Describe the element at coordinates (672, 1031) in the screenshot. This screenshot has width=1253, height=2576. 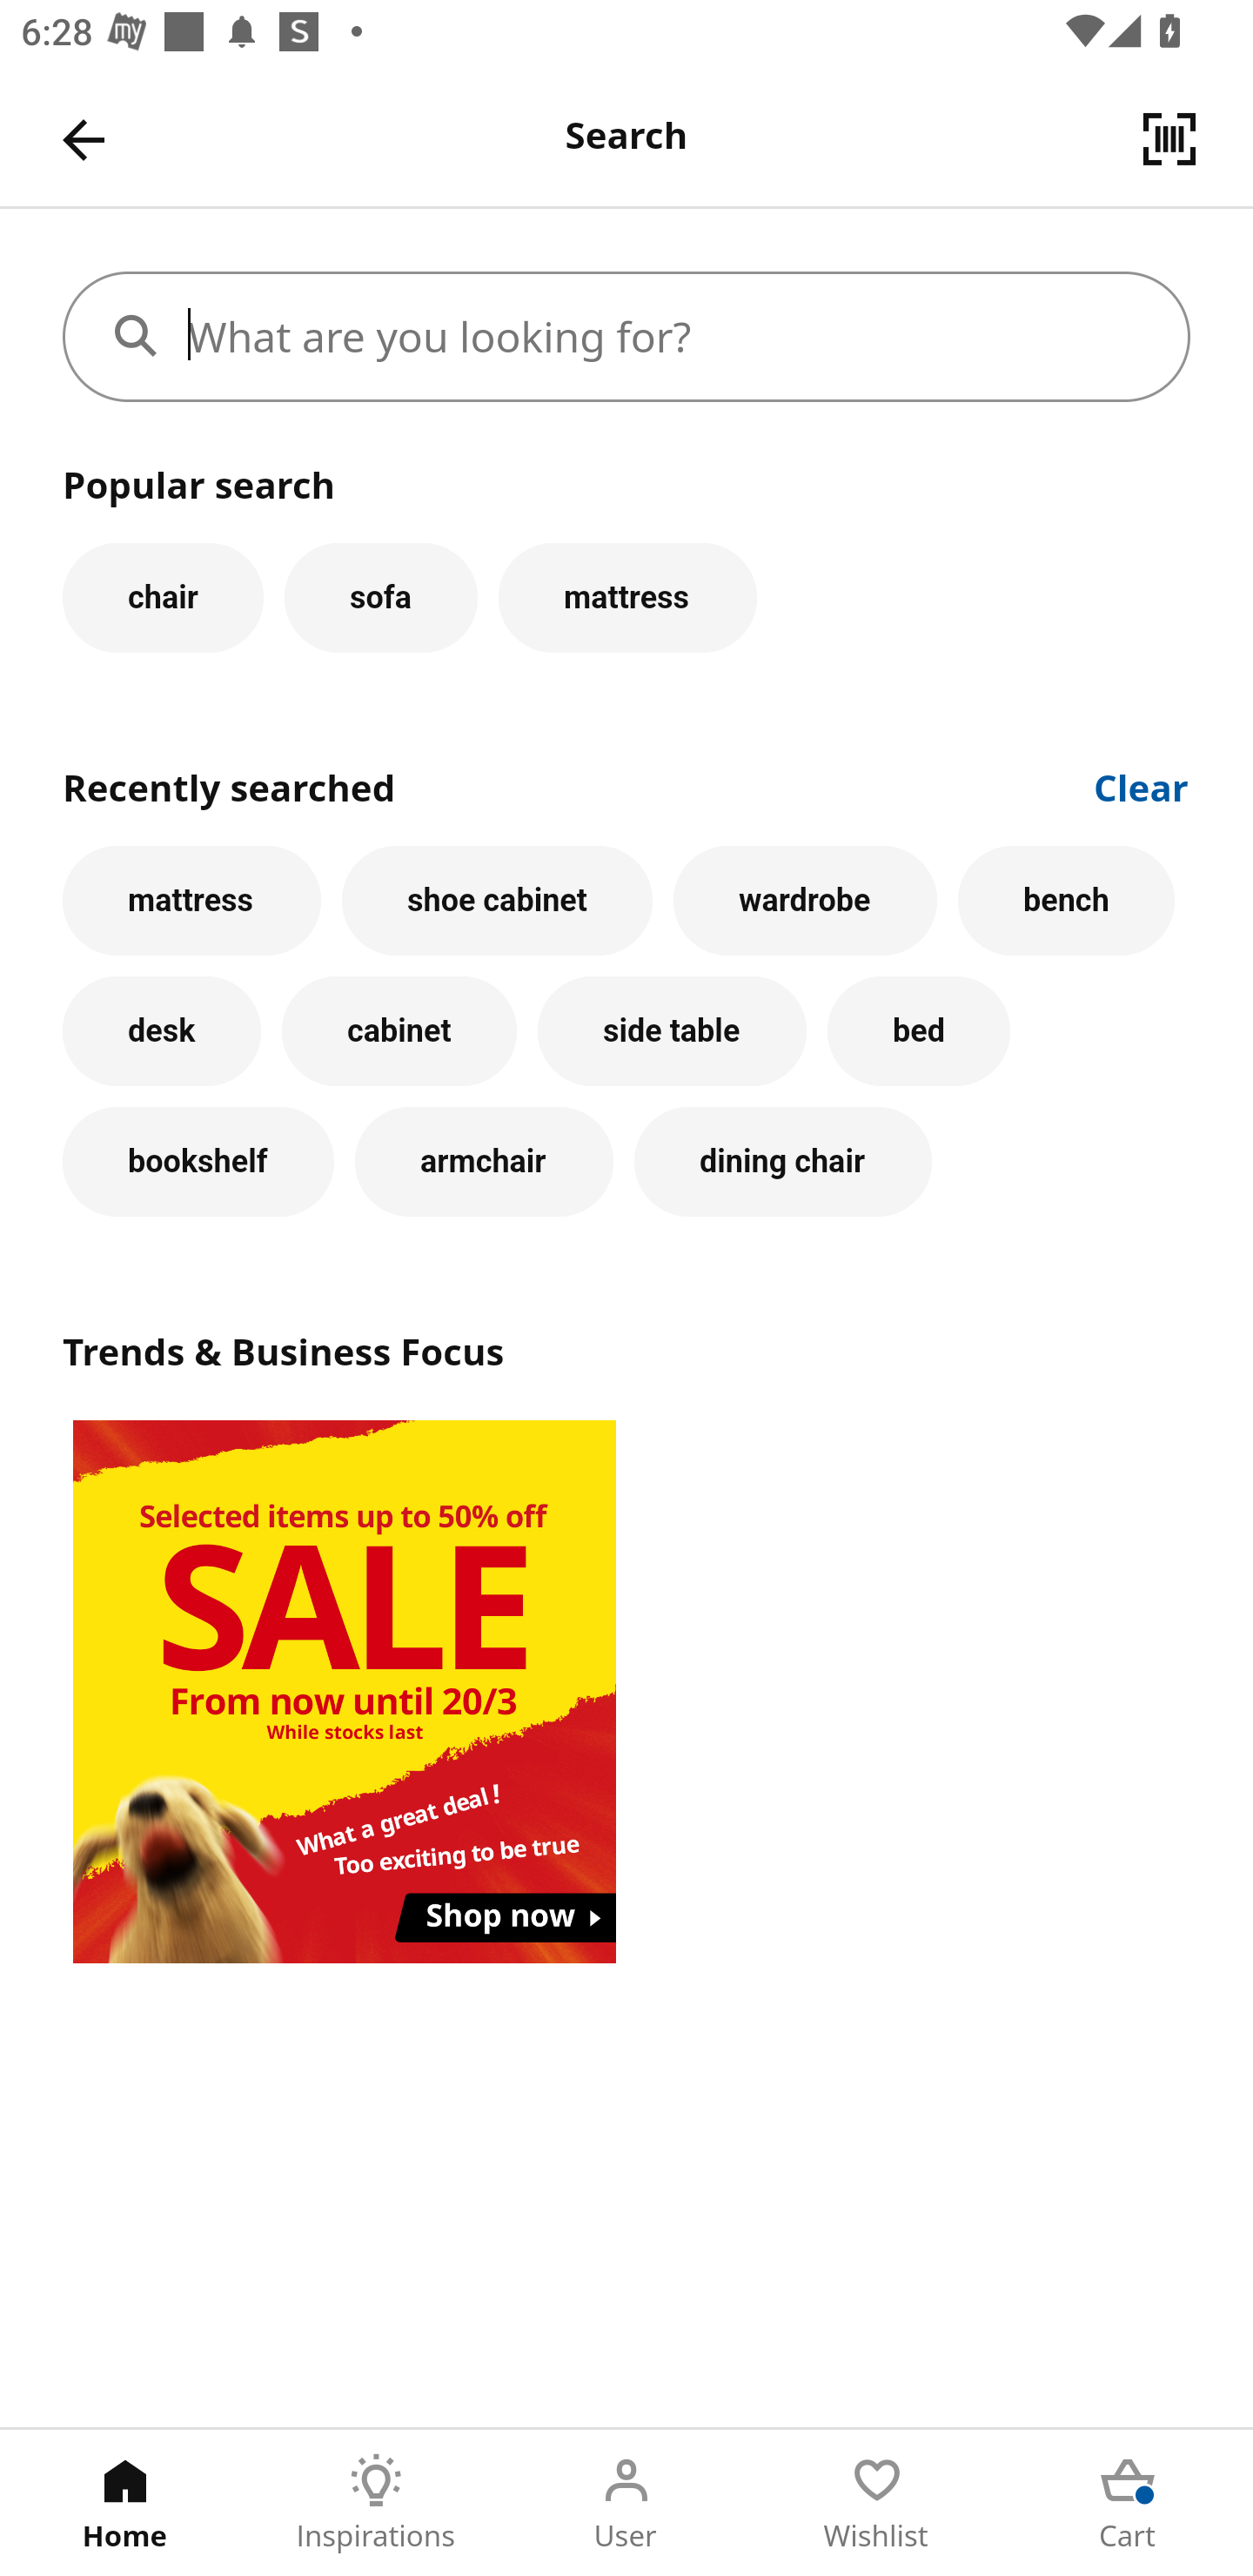
I see `side table` at that location.